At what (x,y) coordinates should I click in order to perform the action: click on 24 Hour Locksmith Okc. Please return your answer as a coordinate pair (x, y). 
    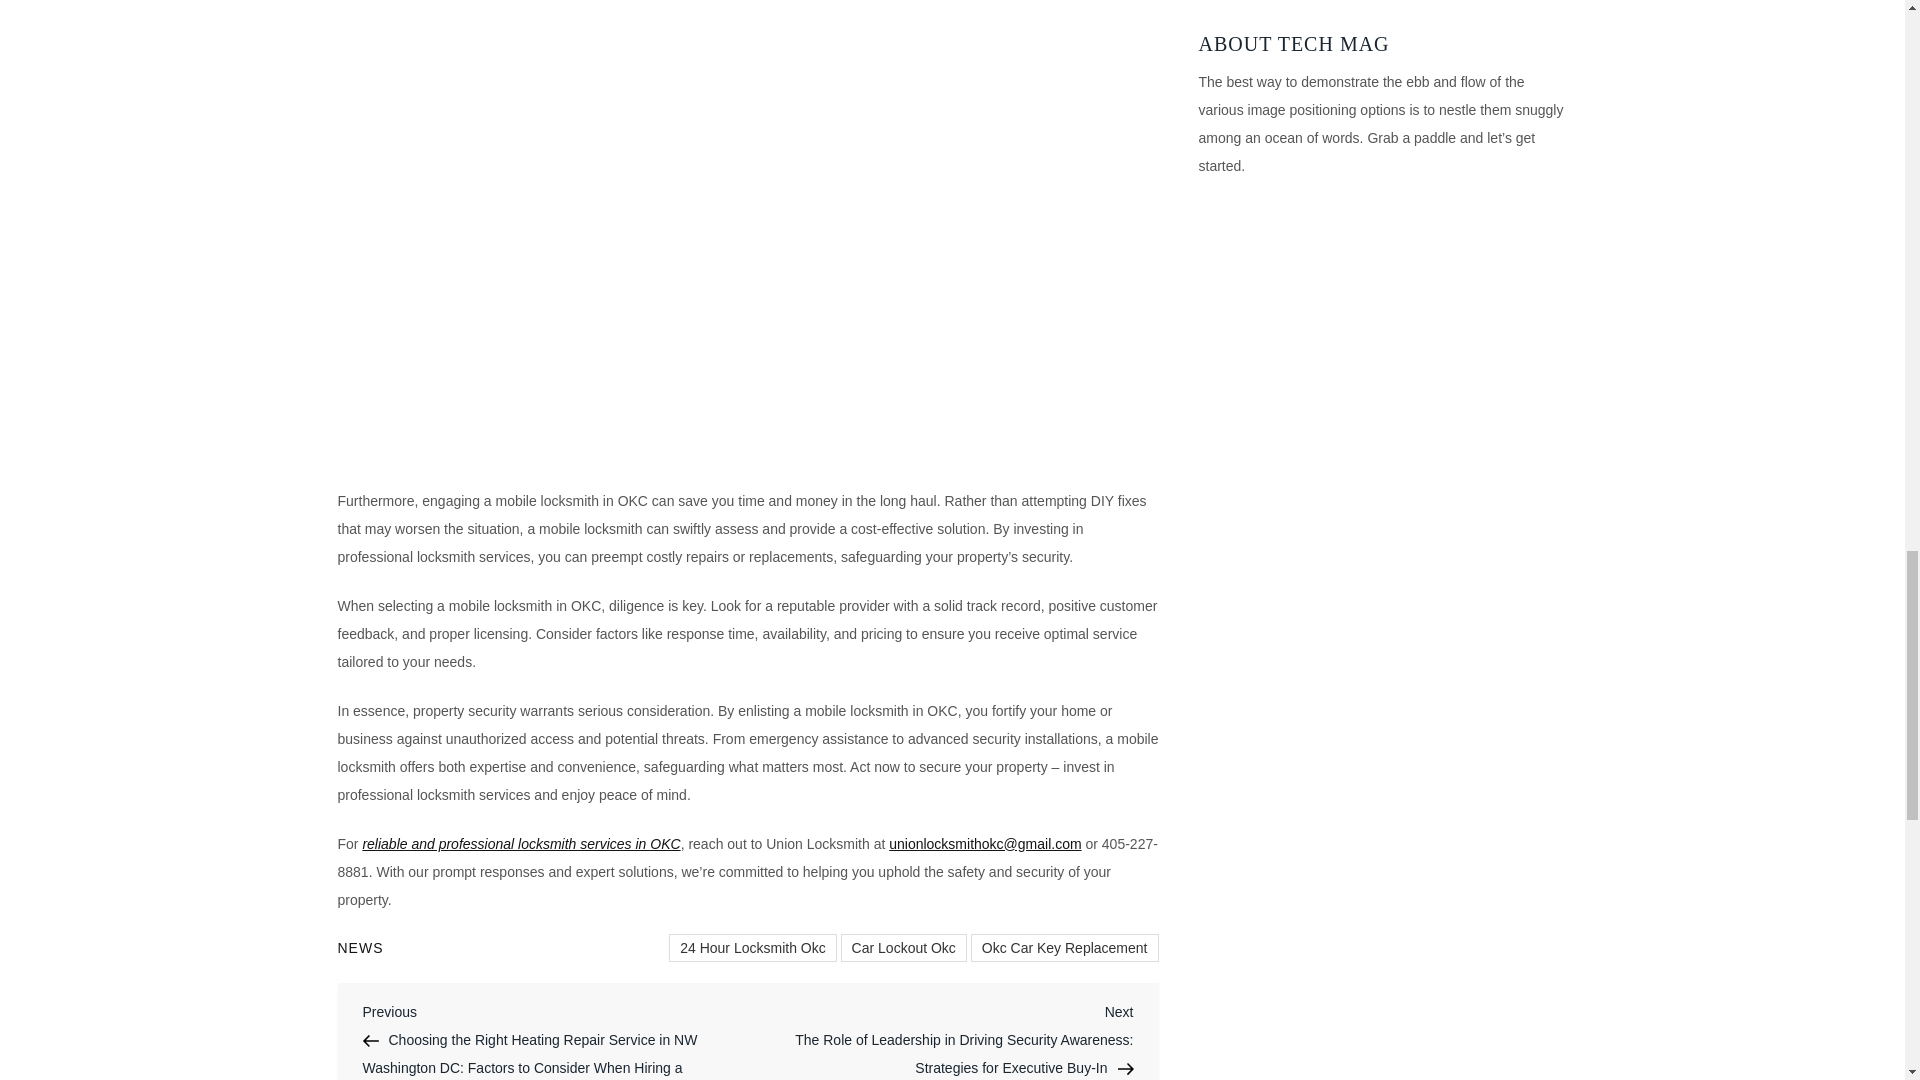
    Looking at the image, I should click on (752, 948).